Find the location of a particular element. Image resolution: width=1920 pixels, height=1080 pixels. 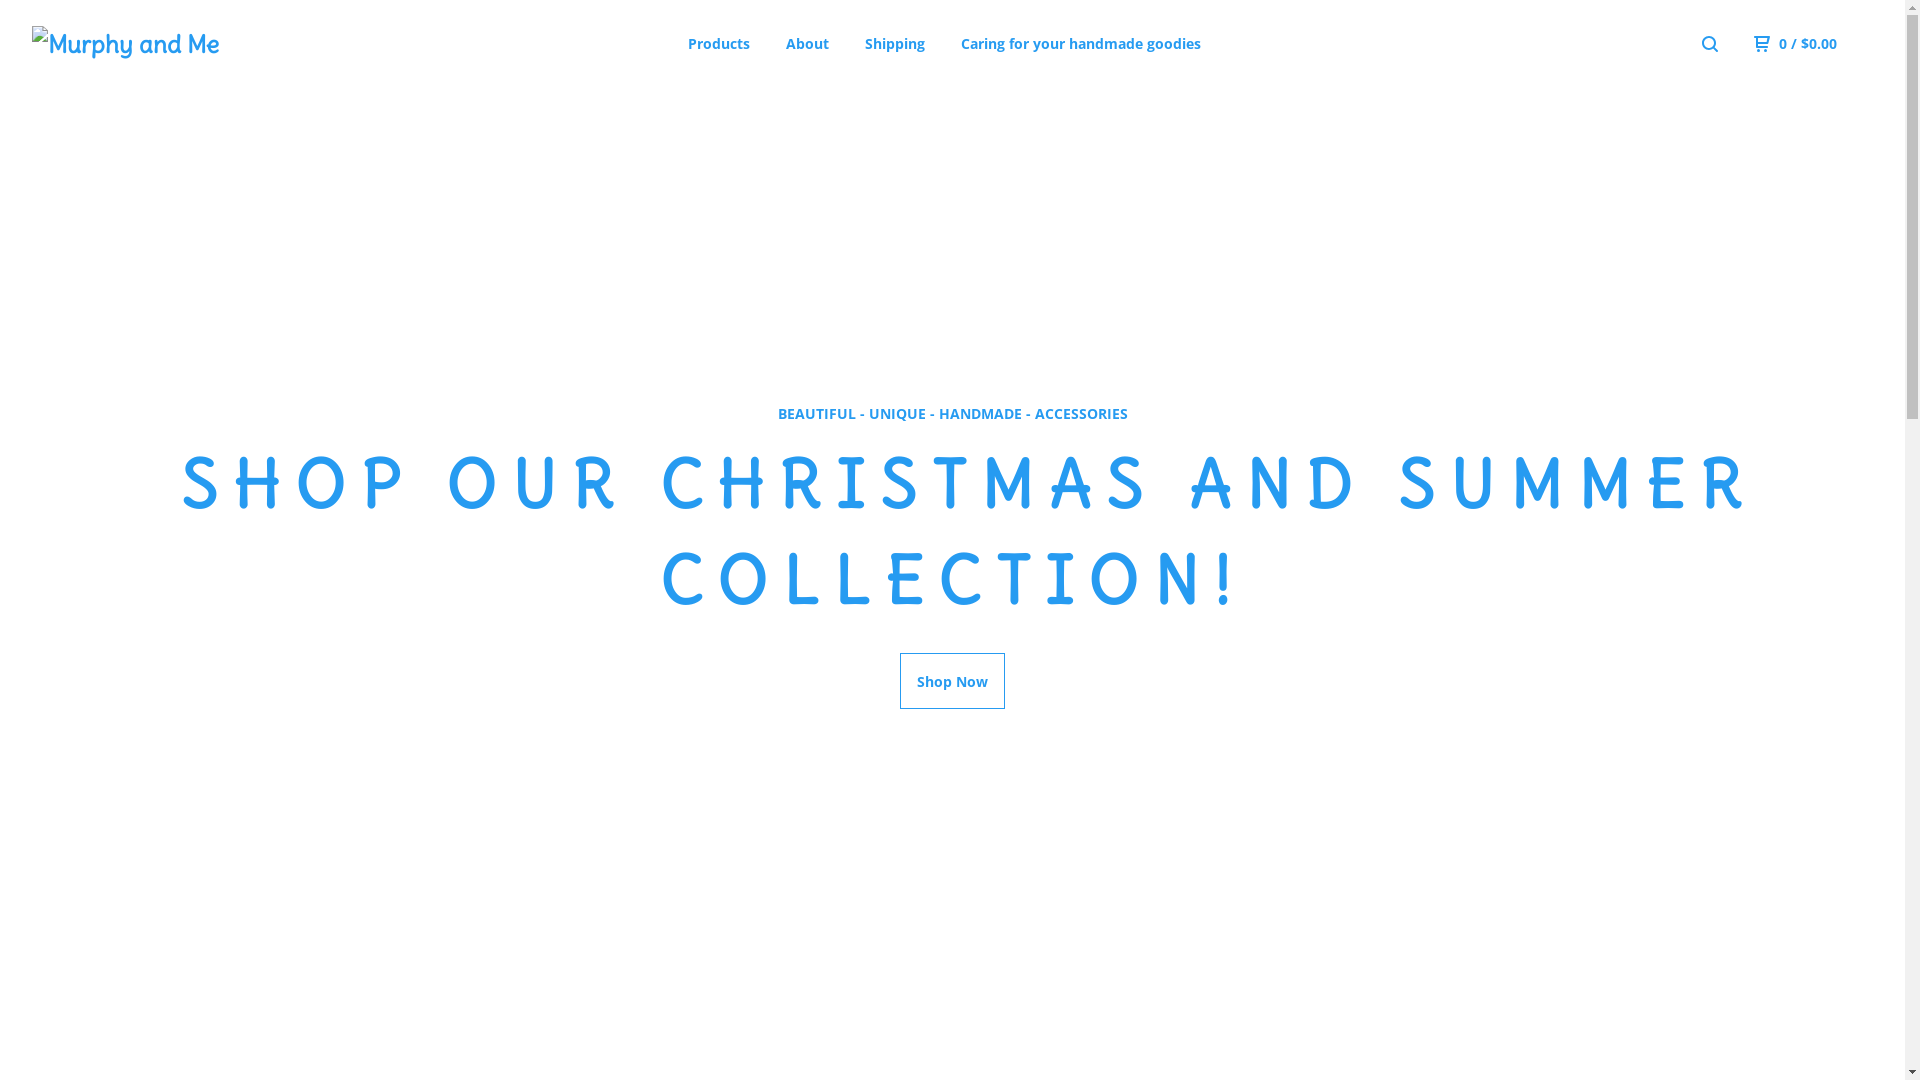

Murphy and Me is located at coordinates (136, 44).